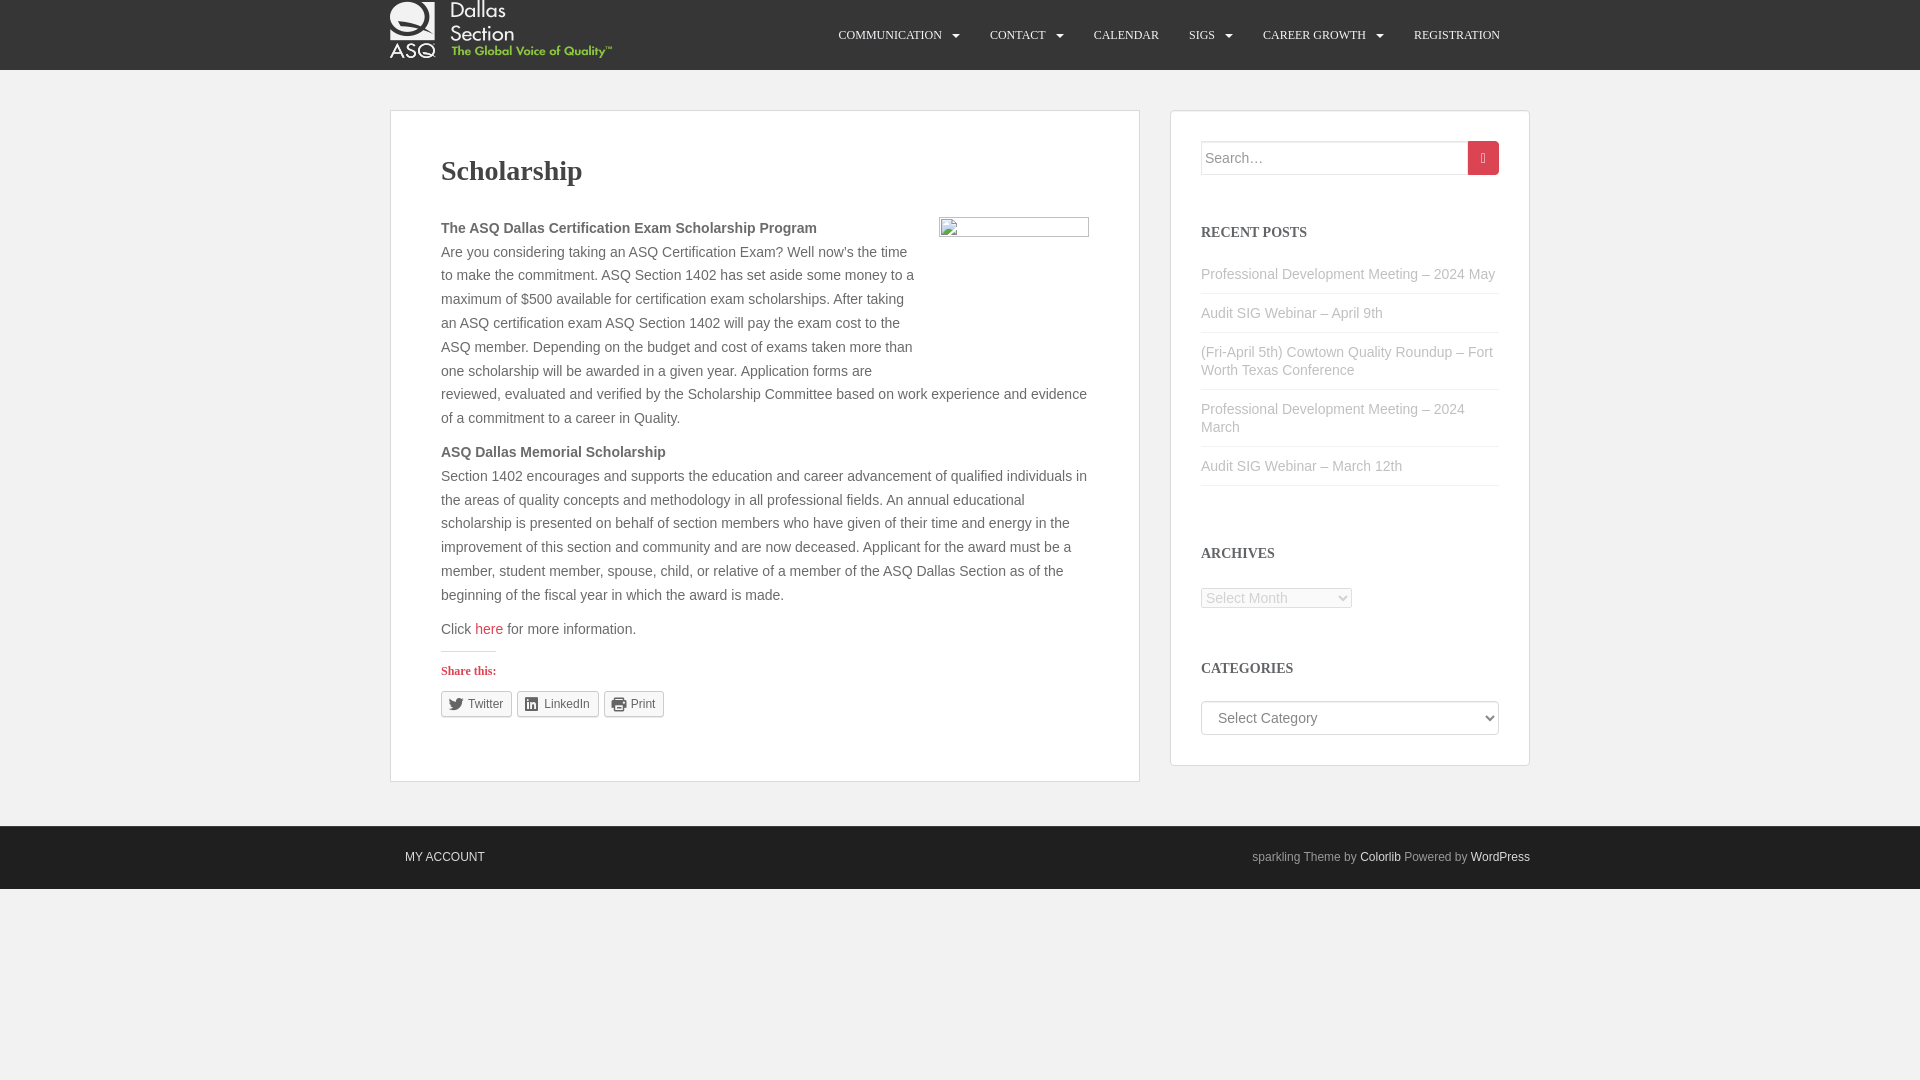 Image resolution: width=1920 pixels, height=1080 pixels. What do you see at coordinates (890, 35) in the screenshot?
I see `COMMUNICATION` at bounding box center [890, 35].